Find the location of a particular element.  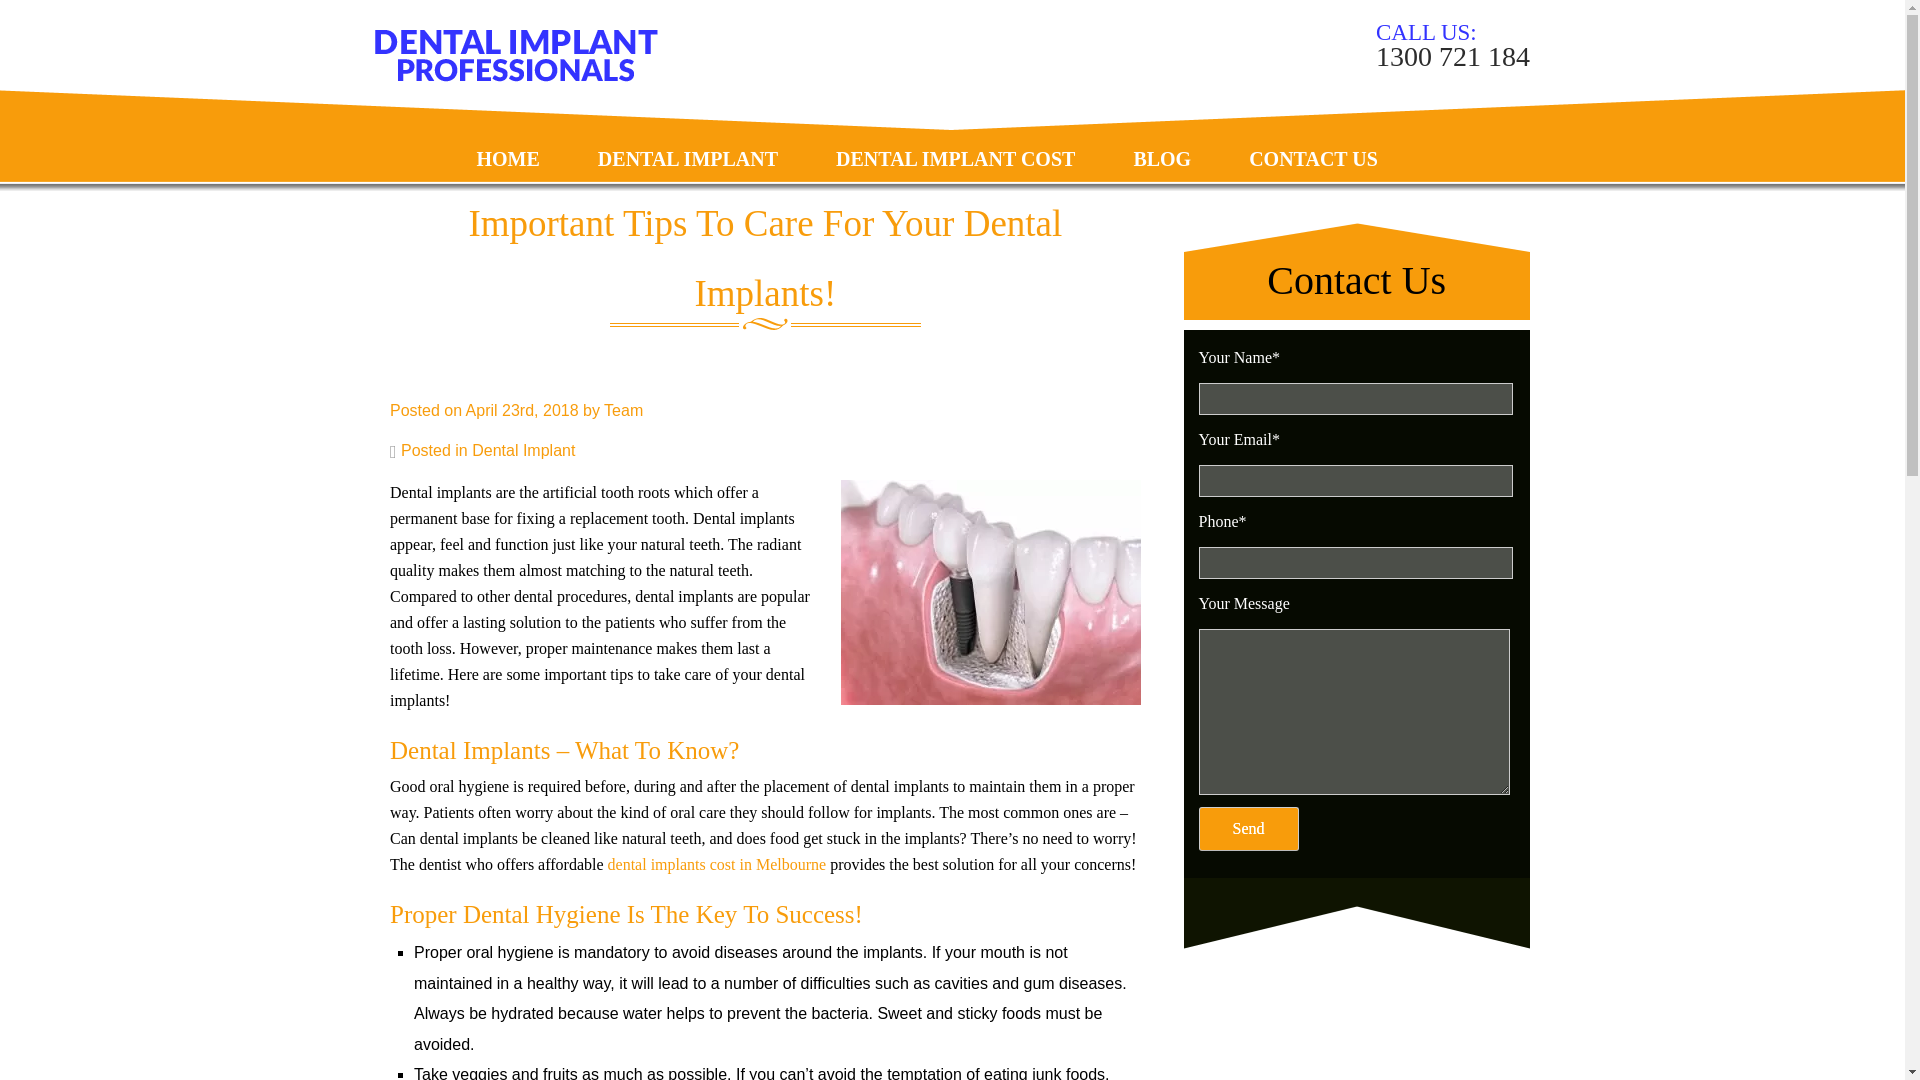

Blog is located at coordinates (1162, 140).